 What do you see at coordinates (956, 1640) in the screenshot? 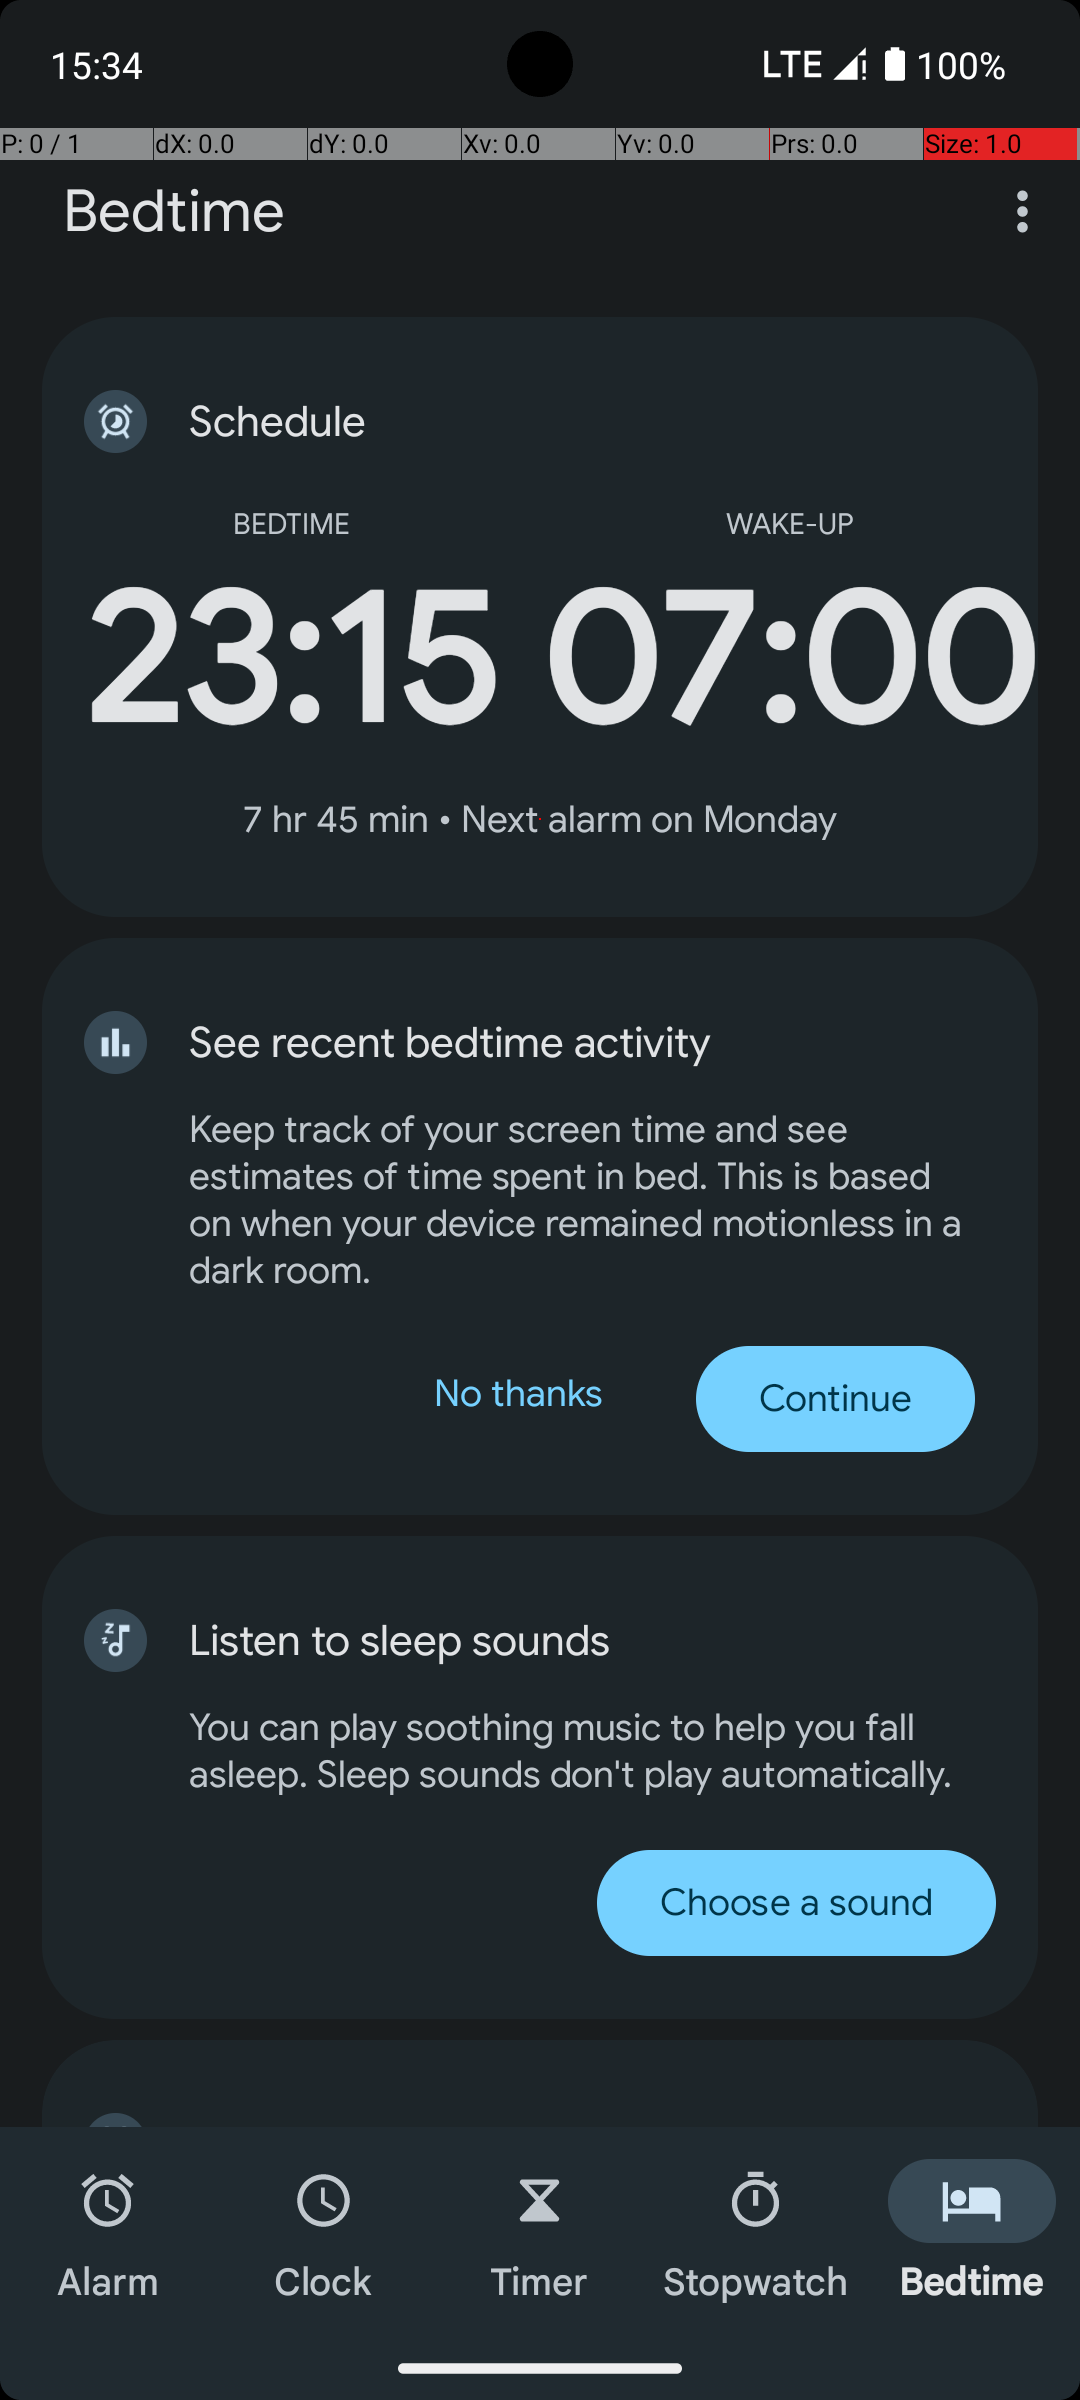
I see `Listen to sleep sounds` at bounding box center [956, 1640].